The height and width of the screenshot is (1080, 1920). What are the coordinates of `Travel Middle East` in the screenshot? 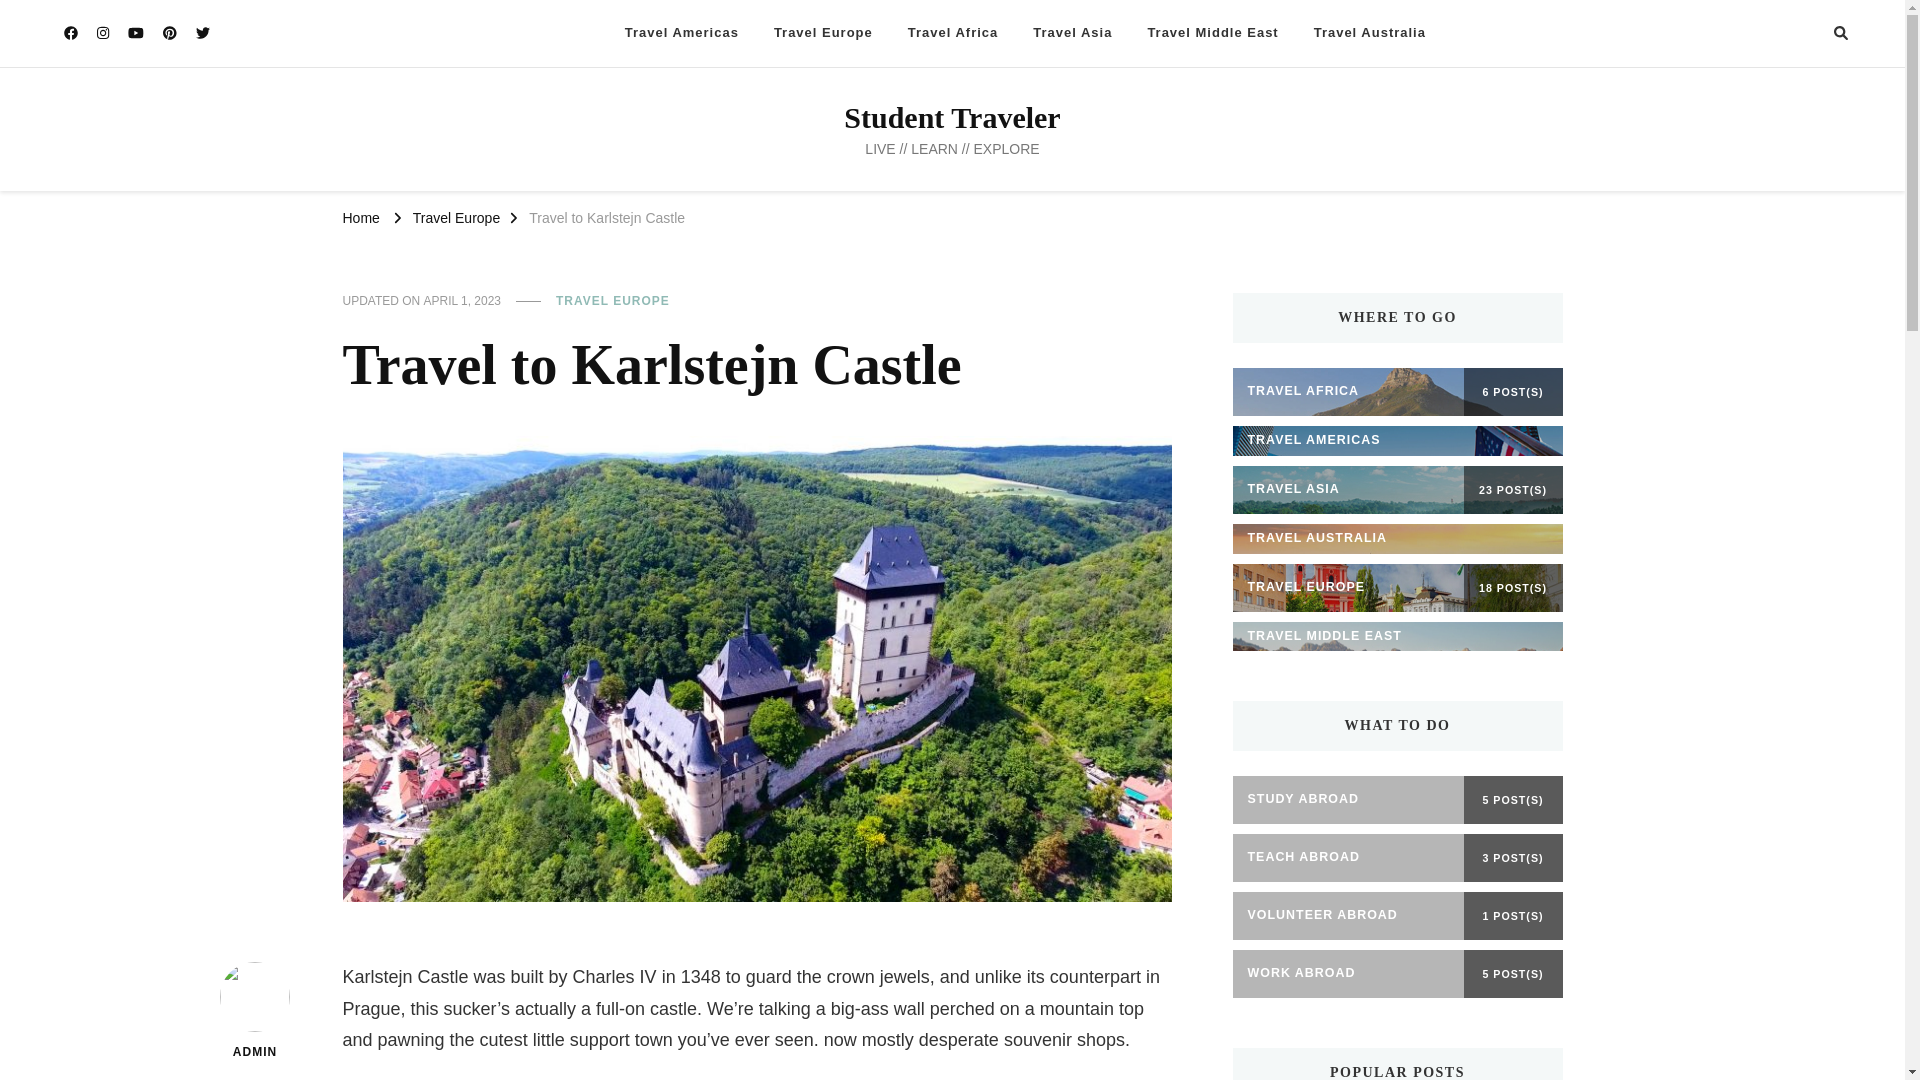 It's located at (1212, 33).